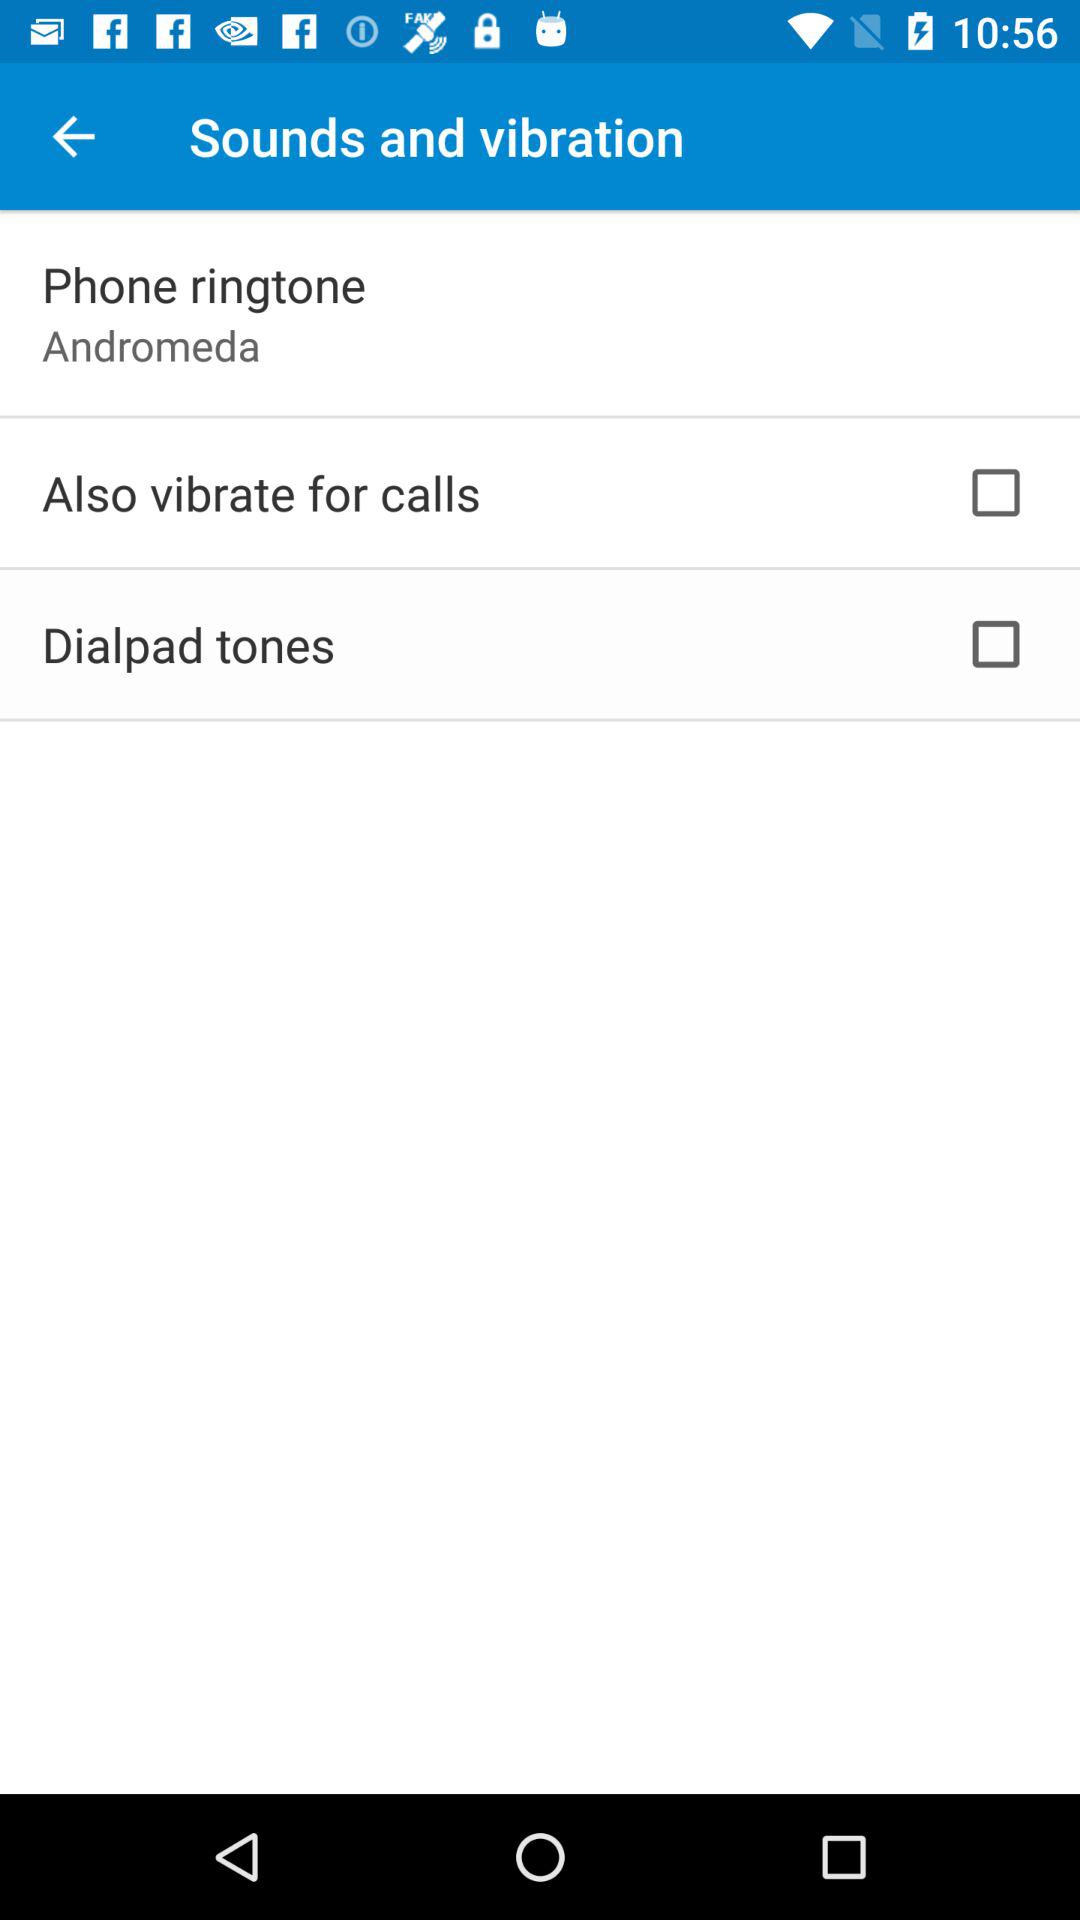 The height and width of the screenshot is (1920, 1080). What do you see at coordinates (188, 644) in the screenshot?
I see `scroll until dialpad tones item` at bounding box center [188, 644].